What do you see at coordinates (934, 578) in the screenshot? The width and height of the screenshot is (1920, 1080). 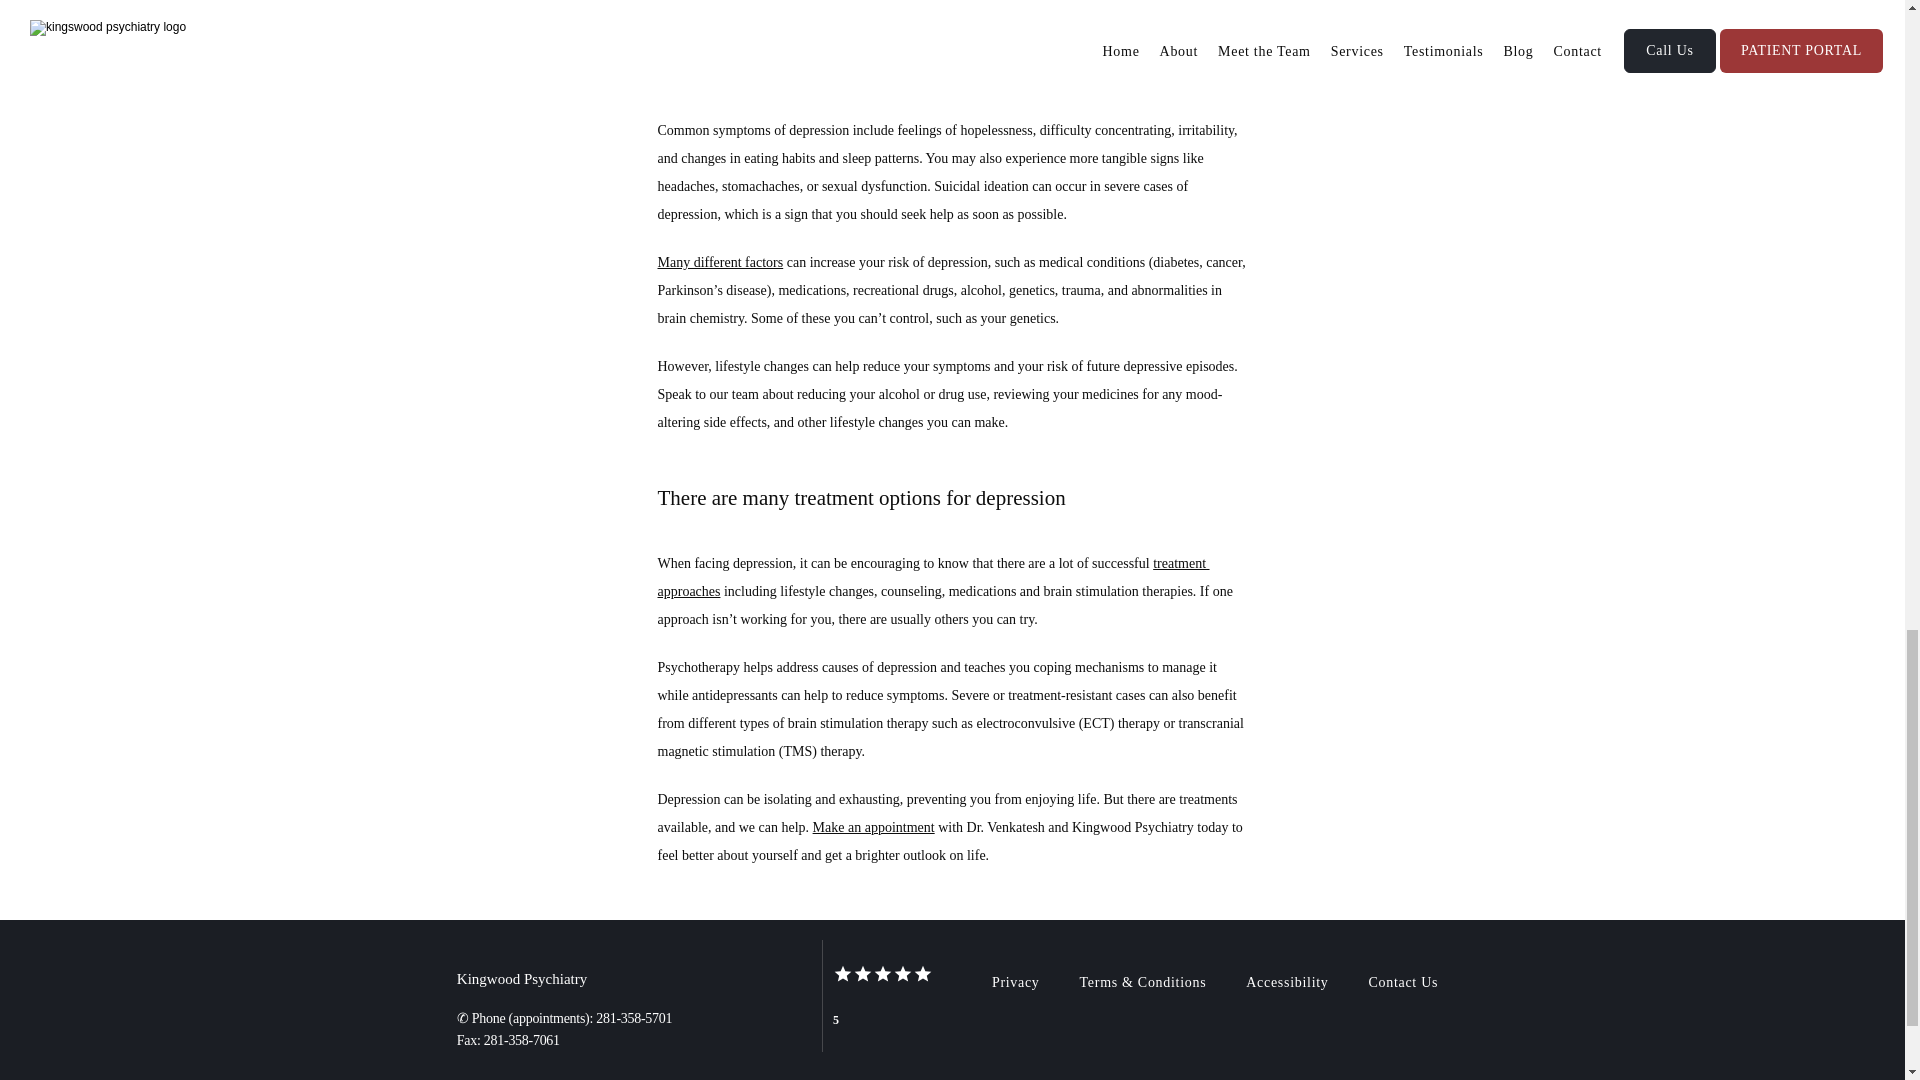 I see `treatment approaches` at bounding box center [934, 578].